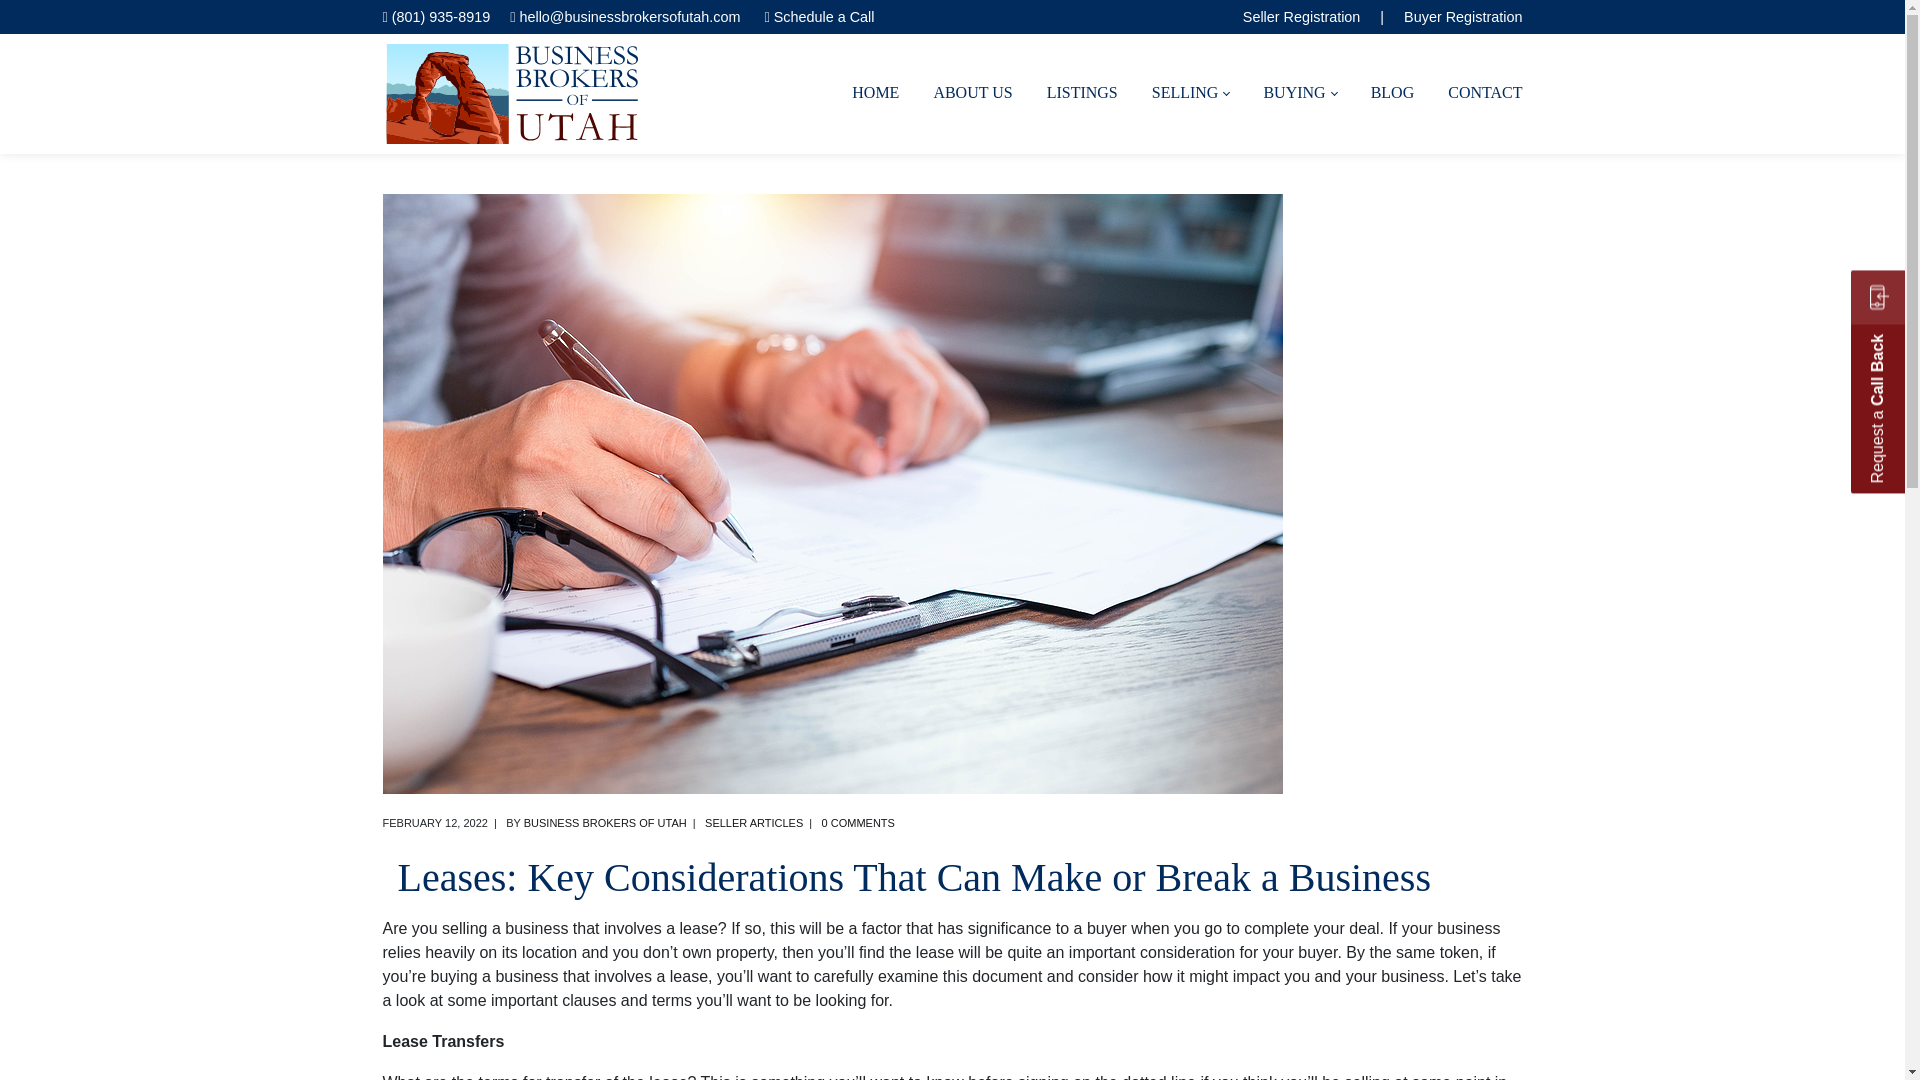 The image size is (1920, 1080). Describe the element at coordinates (1392, 94) in the screenshot. I see `BLOG` at that location.